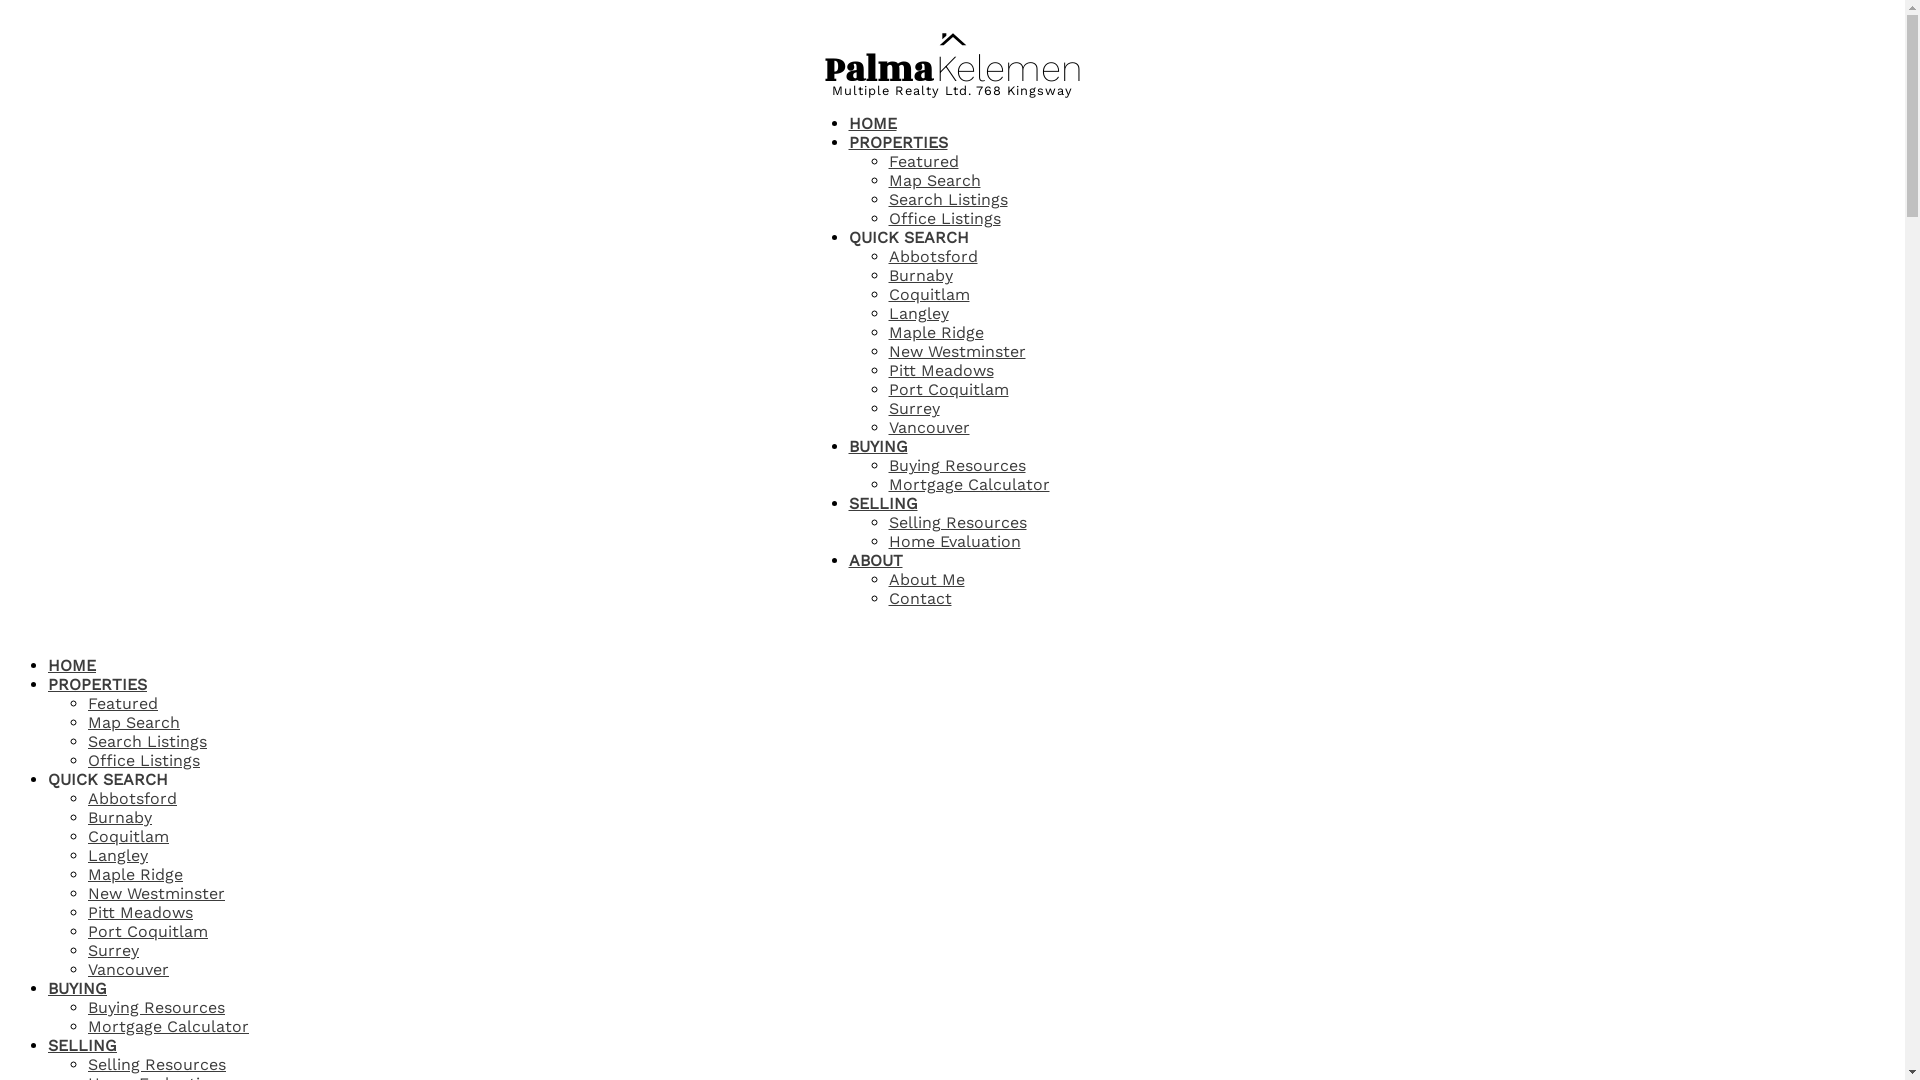 The width and height of the screenshot is (1920, 1080). I want to click on ABOUT, so click(875, 562).